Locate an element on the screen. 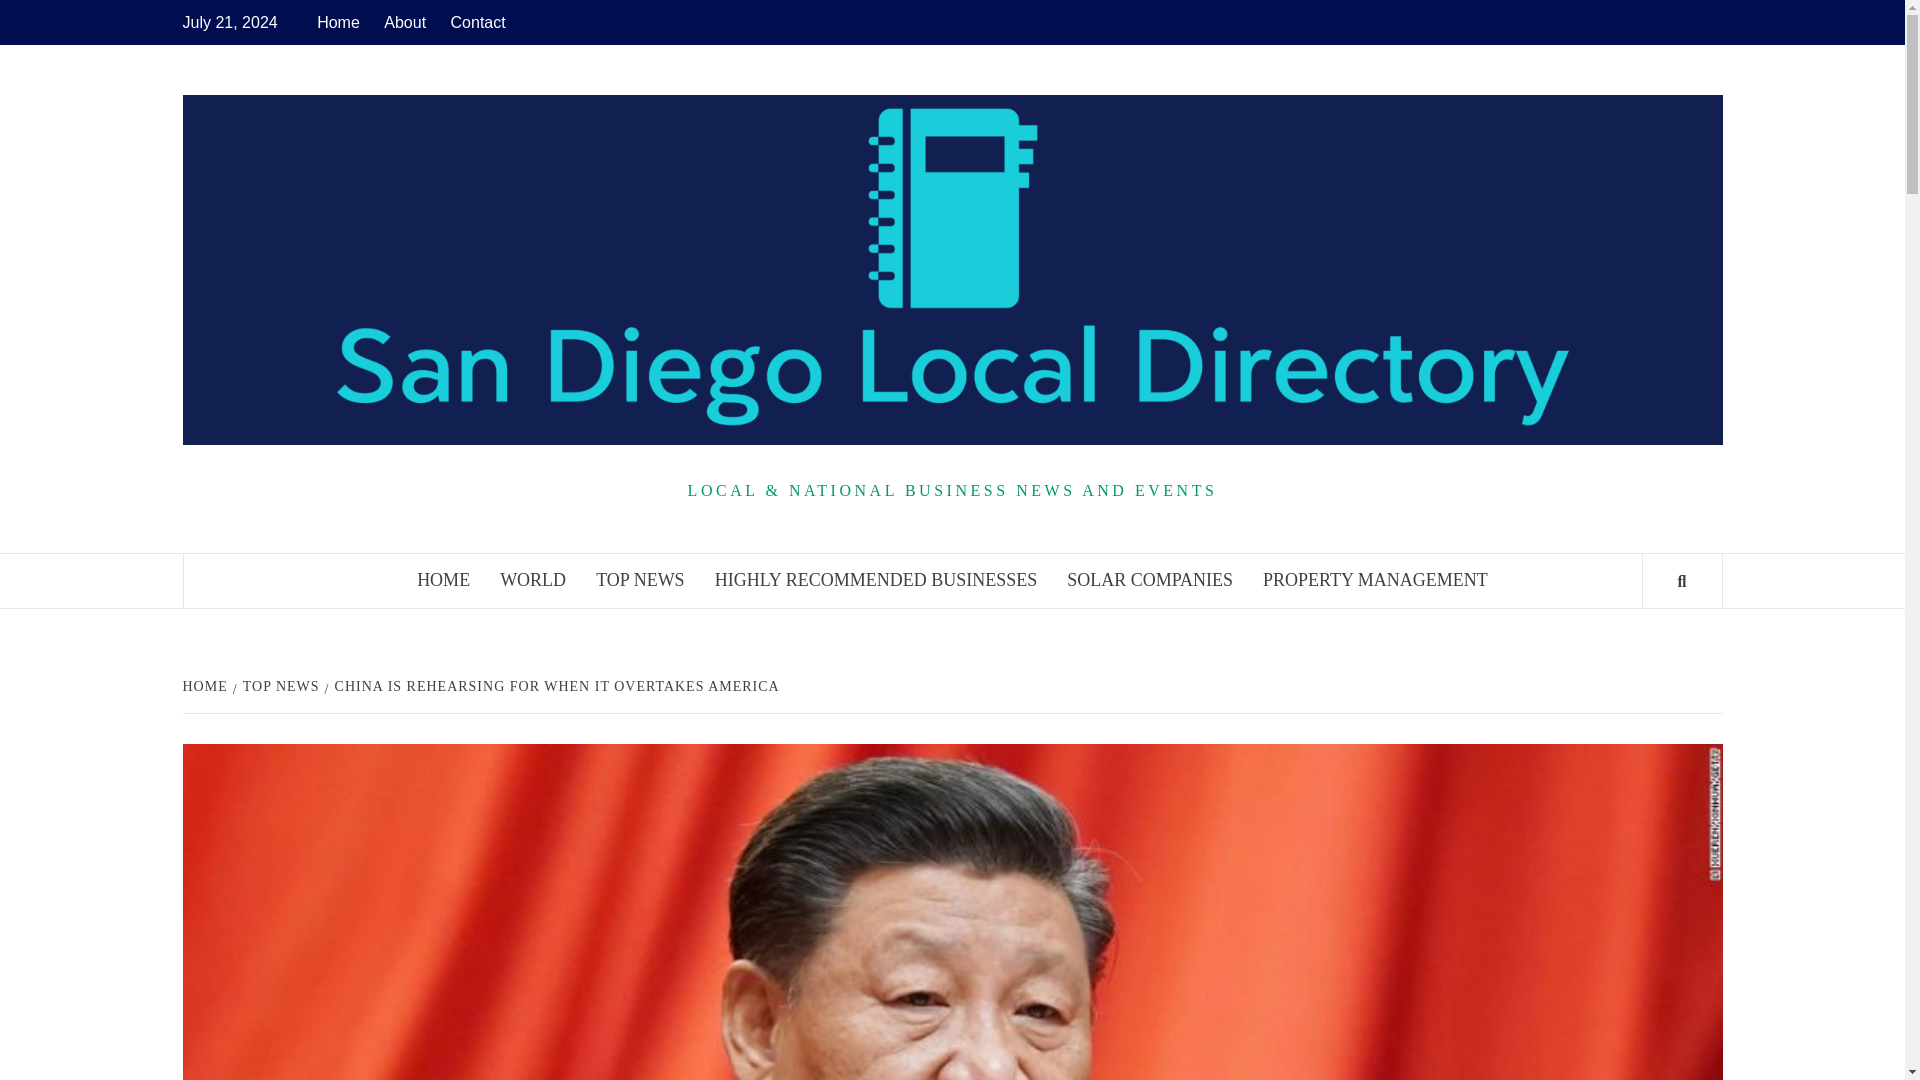 This screenshot has height=1080, width=1920. HOME is located at coordinates (443, 580).